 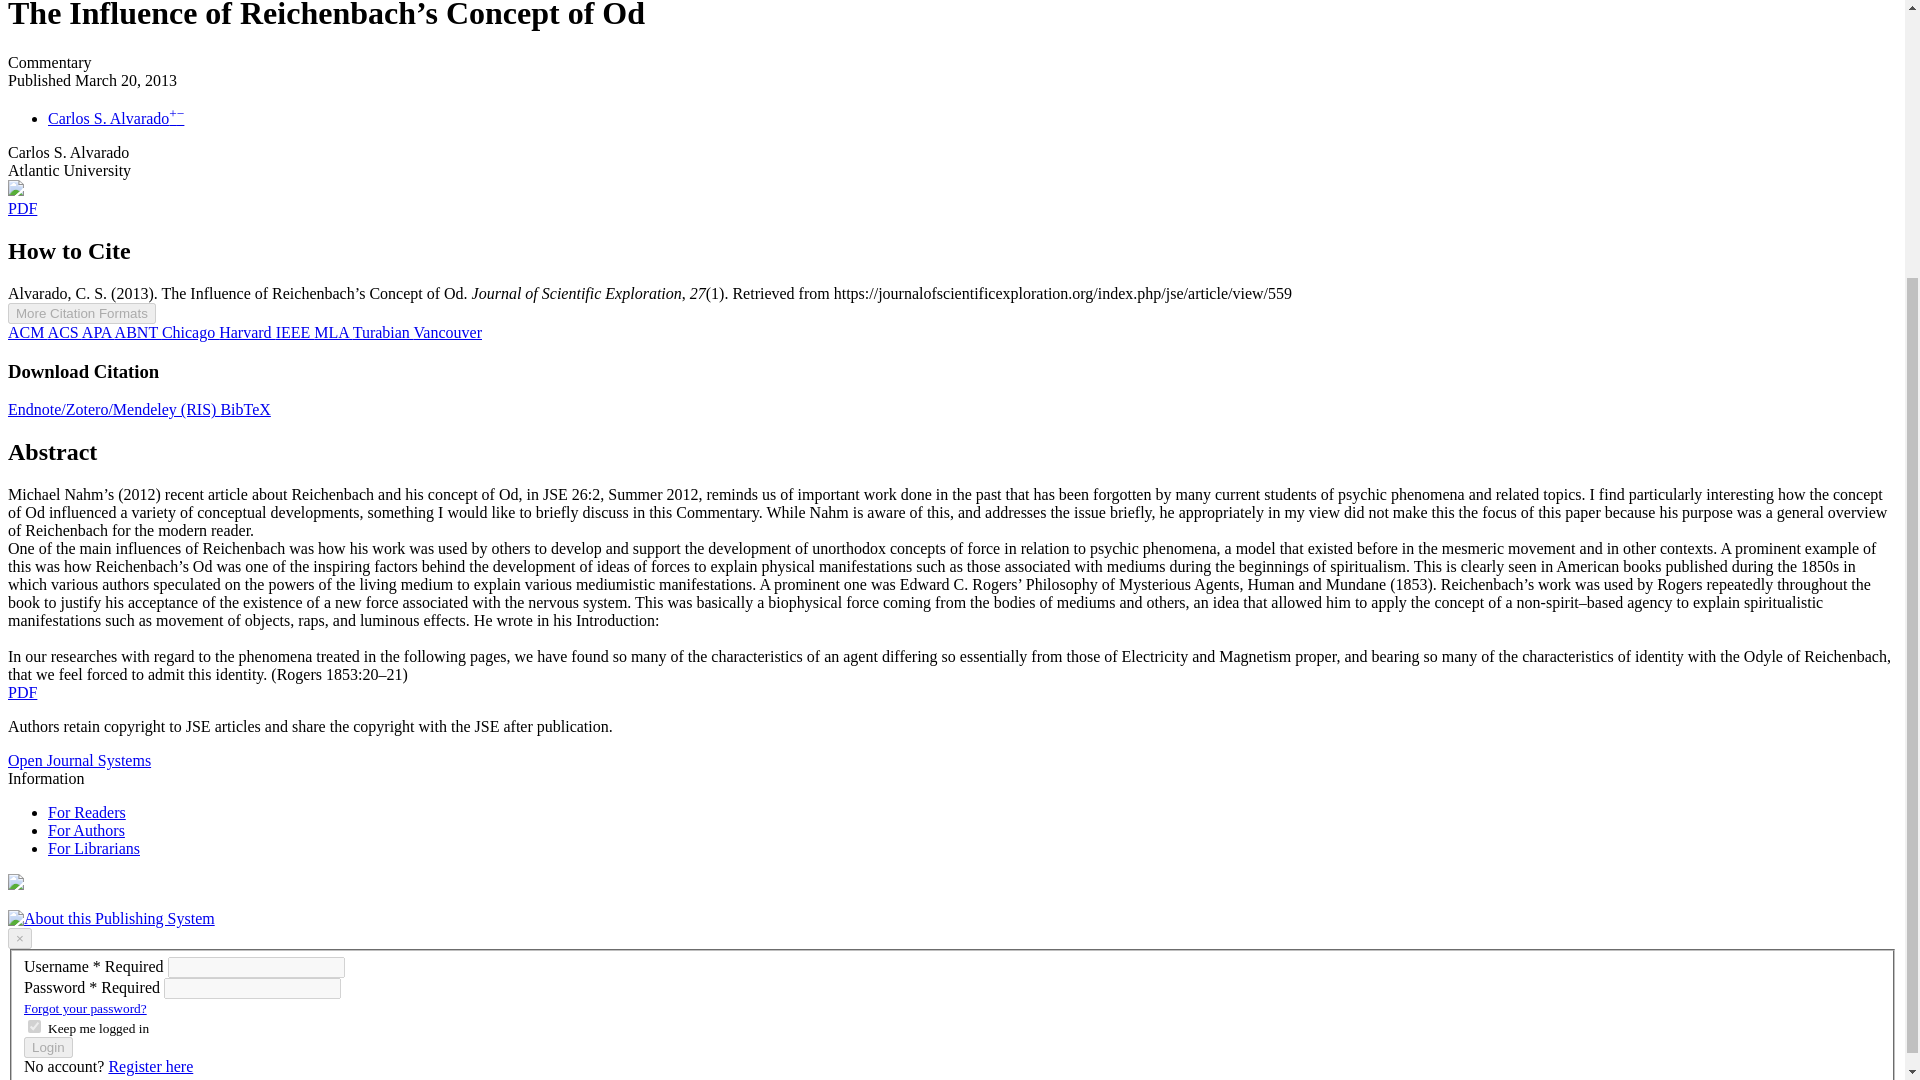 What do you see at coordinates (22, 692) in the screenshot?
I see `PDF` at bounding box center [22, 692].